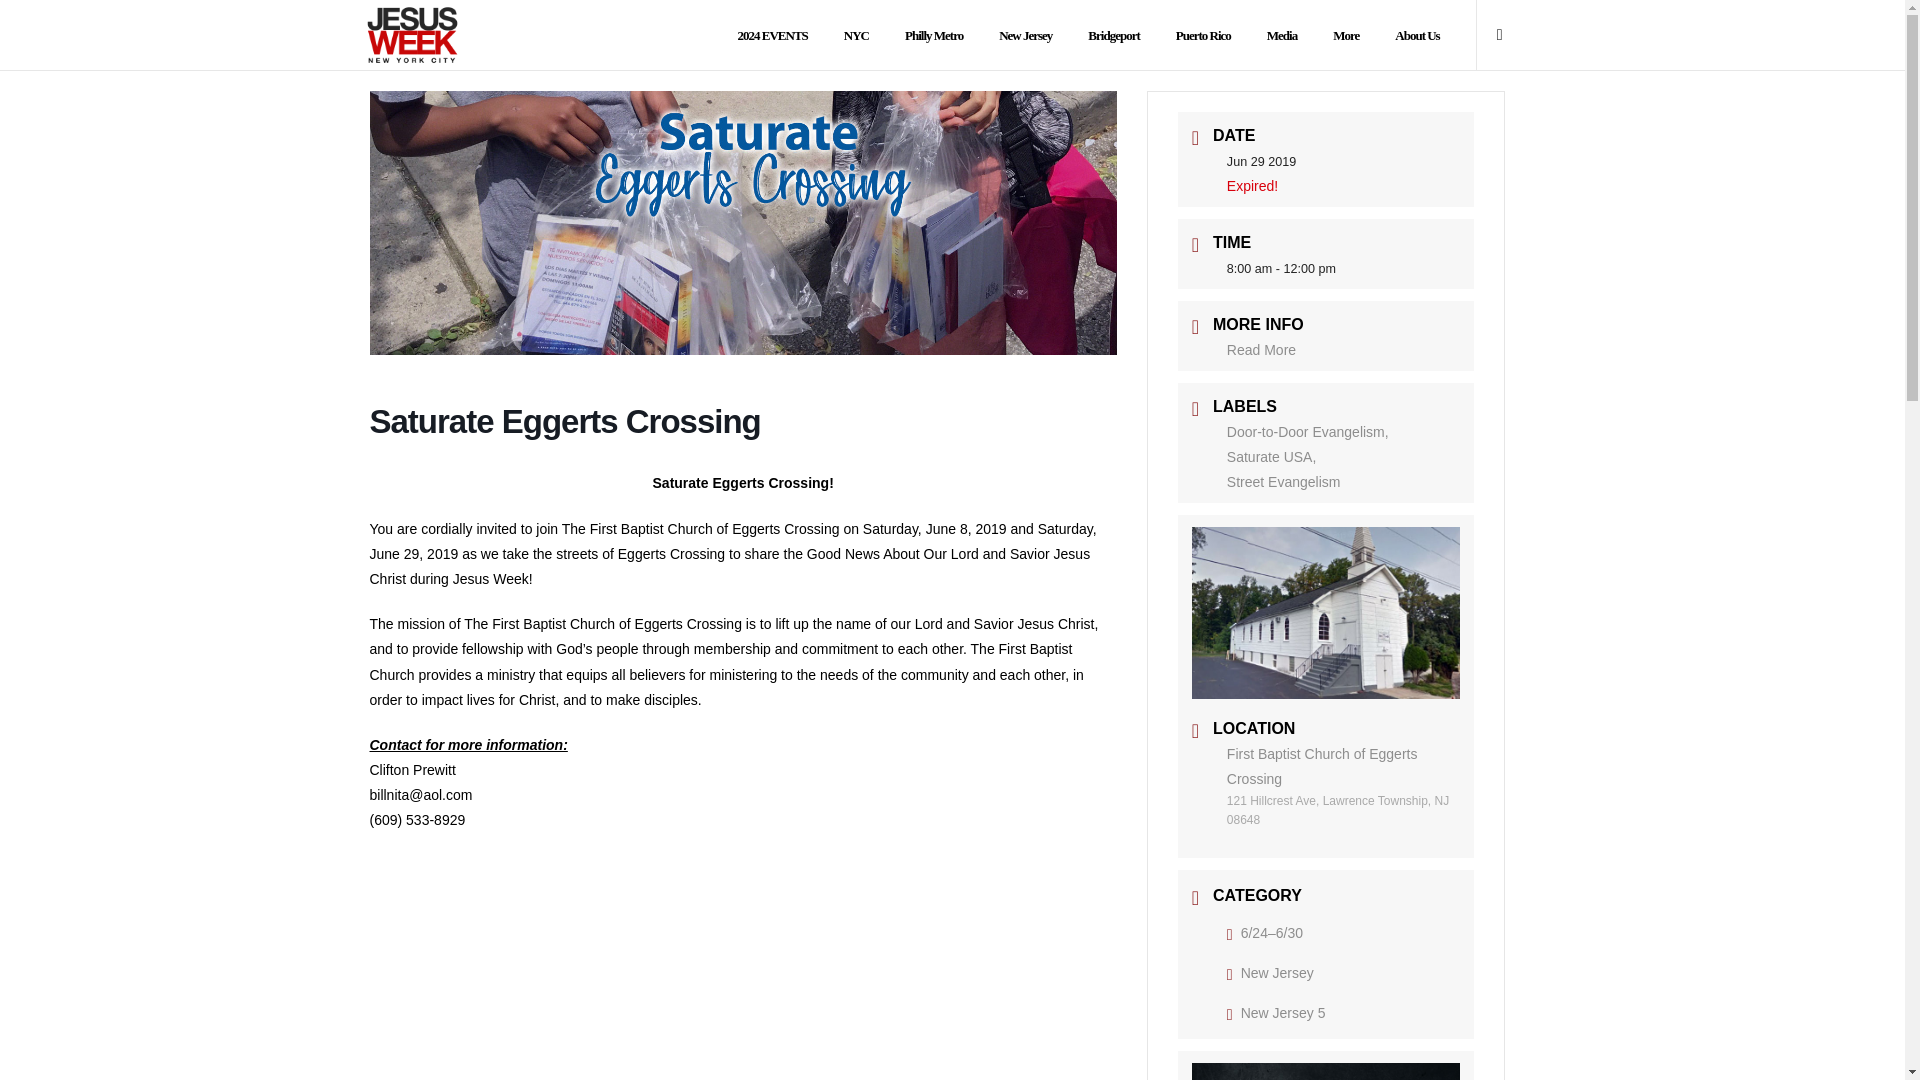  Describe the element at coordinates (744, 989) in the screenshot. I see `Saturate USA - Short Promo` at that location.